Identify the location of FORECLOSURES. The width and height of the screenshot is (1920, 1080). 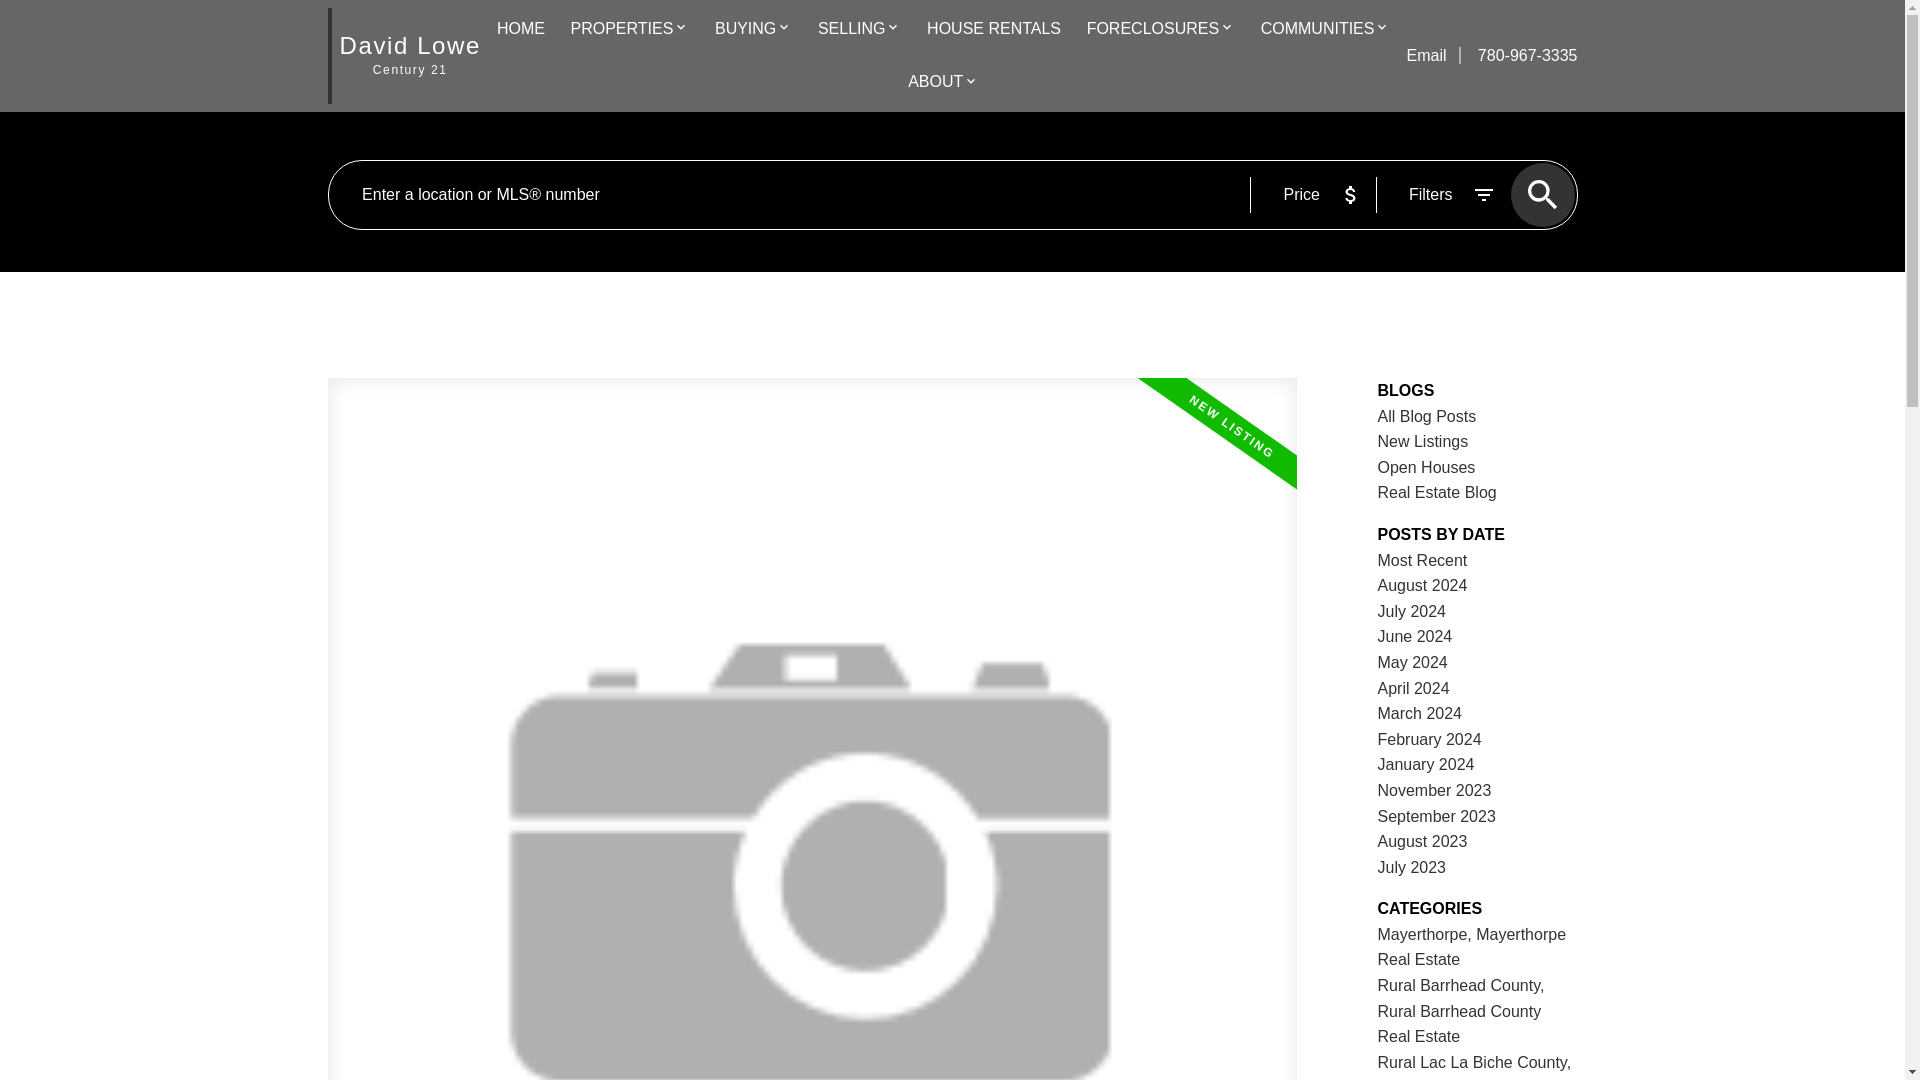
(1152, 30).